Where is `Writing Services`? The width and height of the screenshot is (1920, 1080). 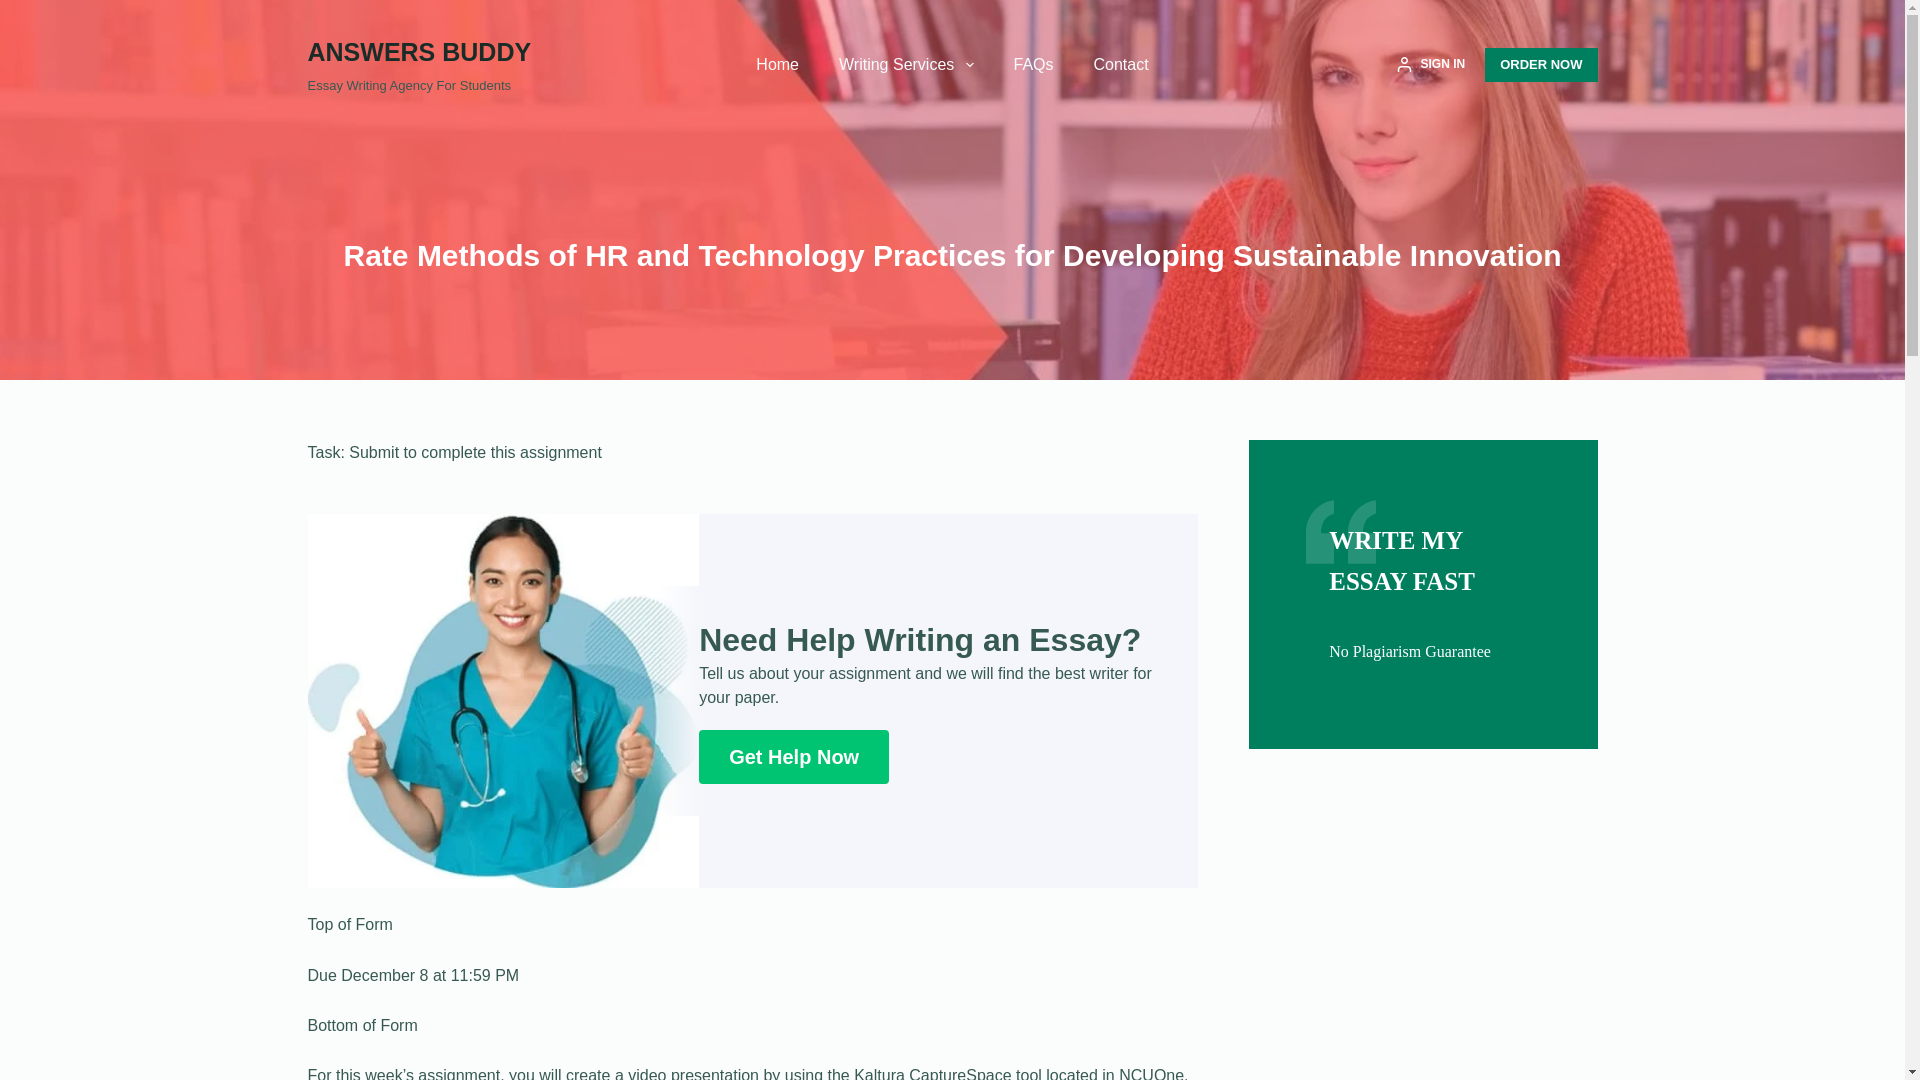 Writing Services is located at coordinates (906, 64).